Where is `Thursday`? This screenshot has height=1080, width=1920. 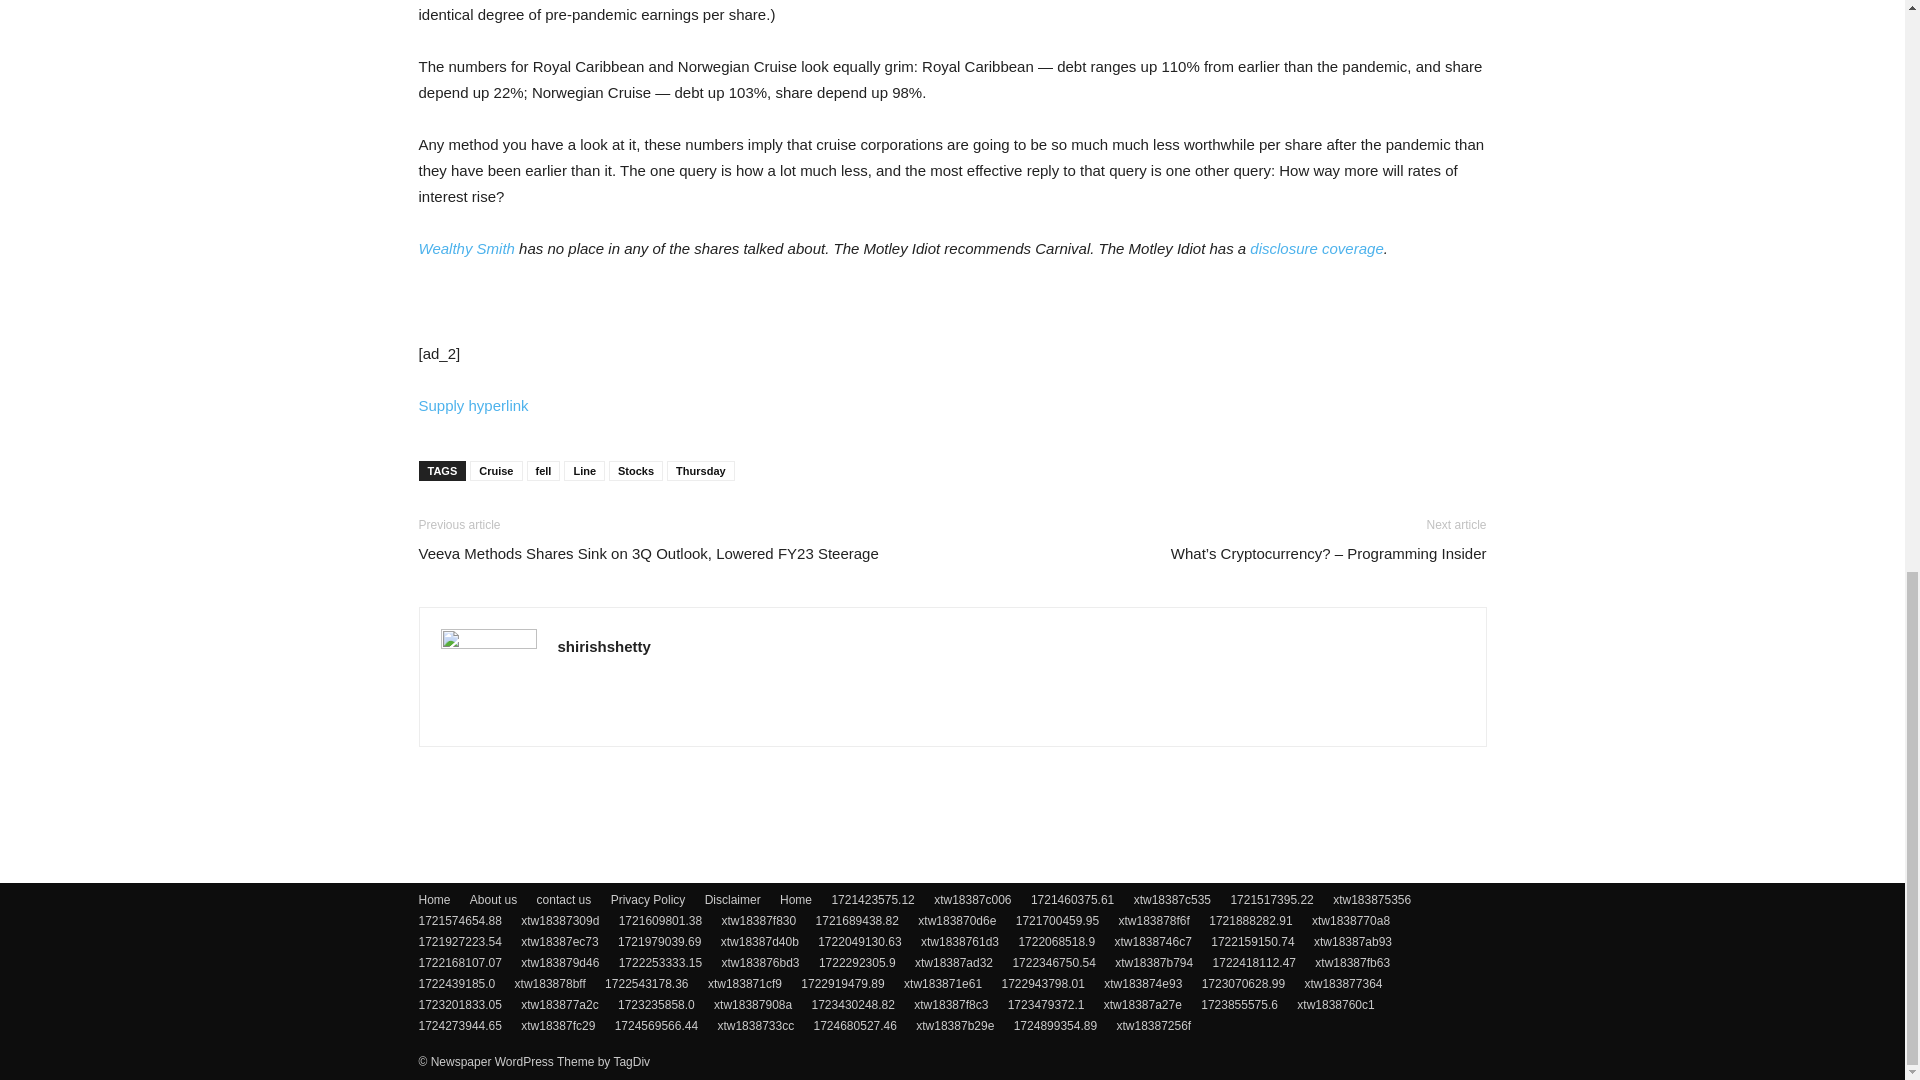 Thursday is located at coordinates (700, 470).